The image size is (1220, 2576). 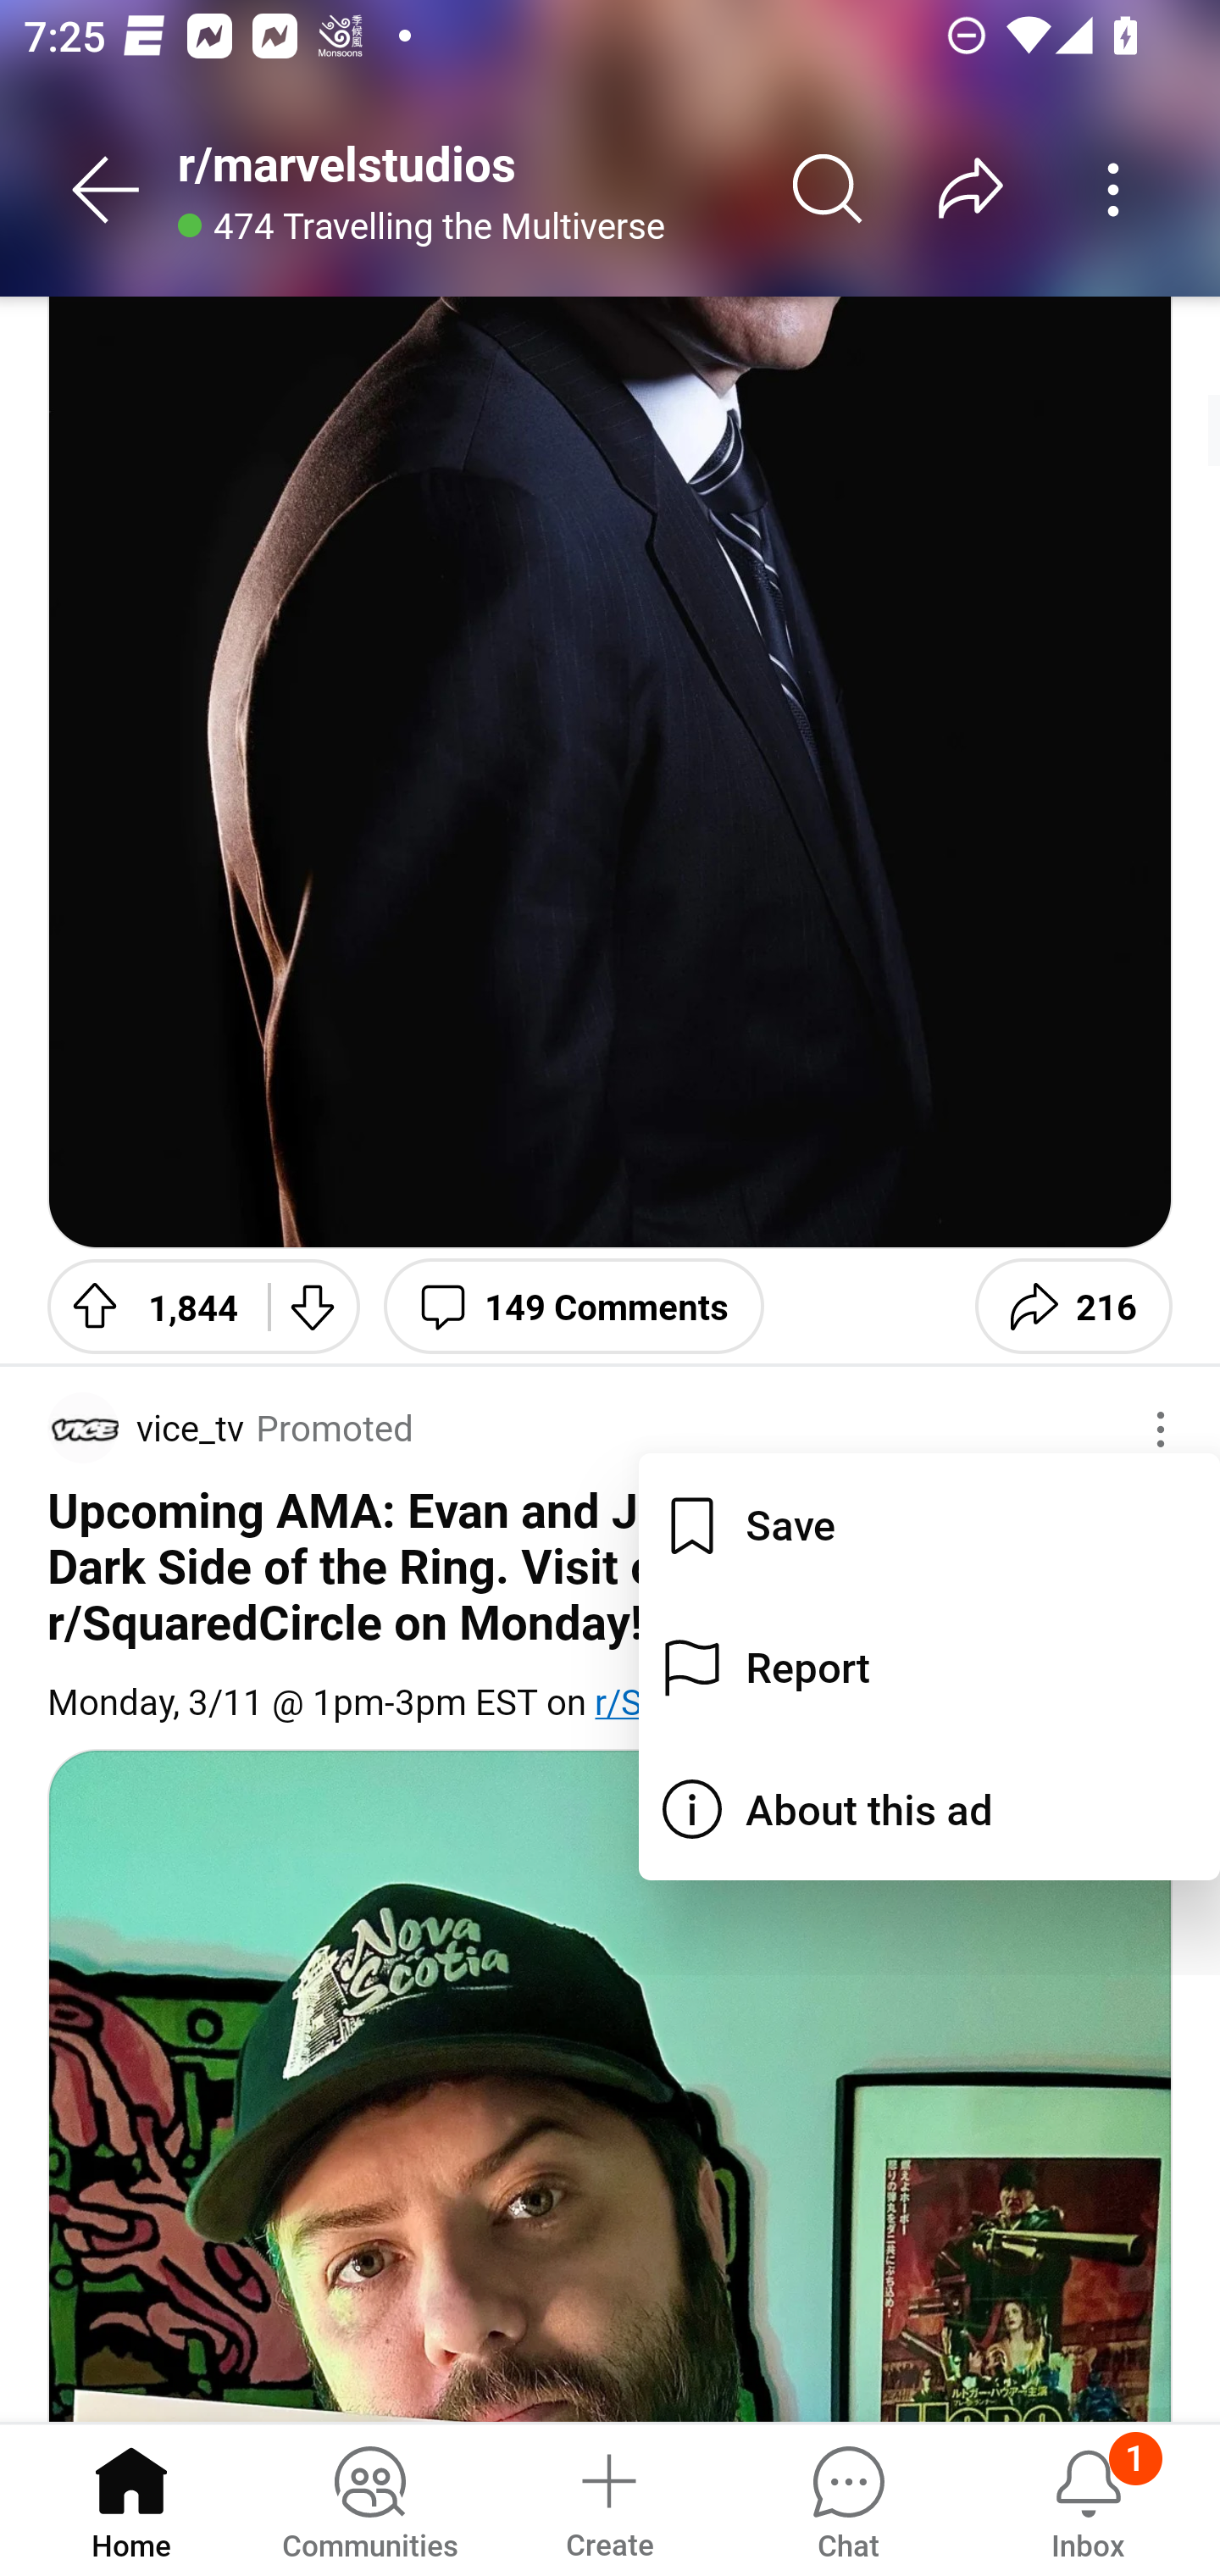 What do you see at coordinates (929, 1666) in the screenshot?
I see `Report` at bounding box center [929, 1666].